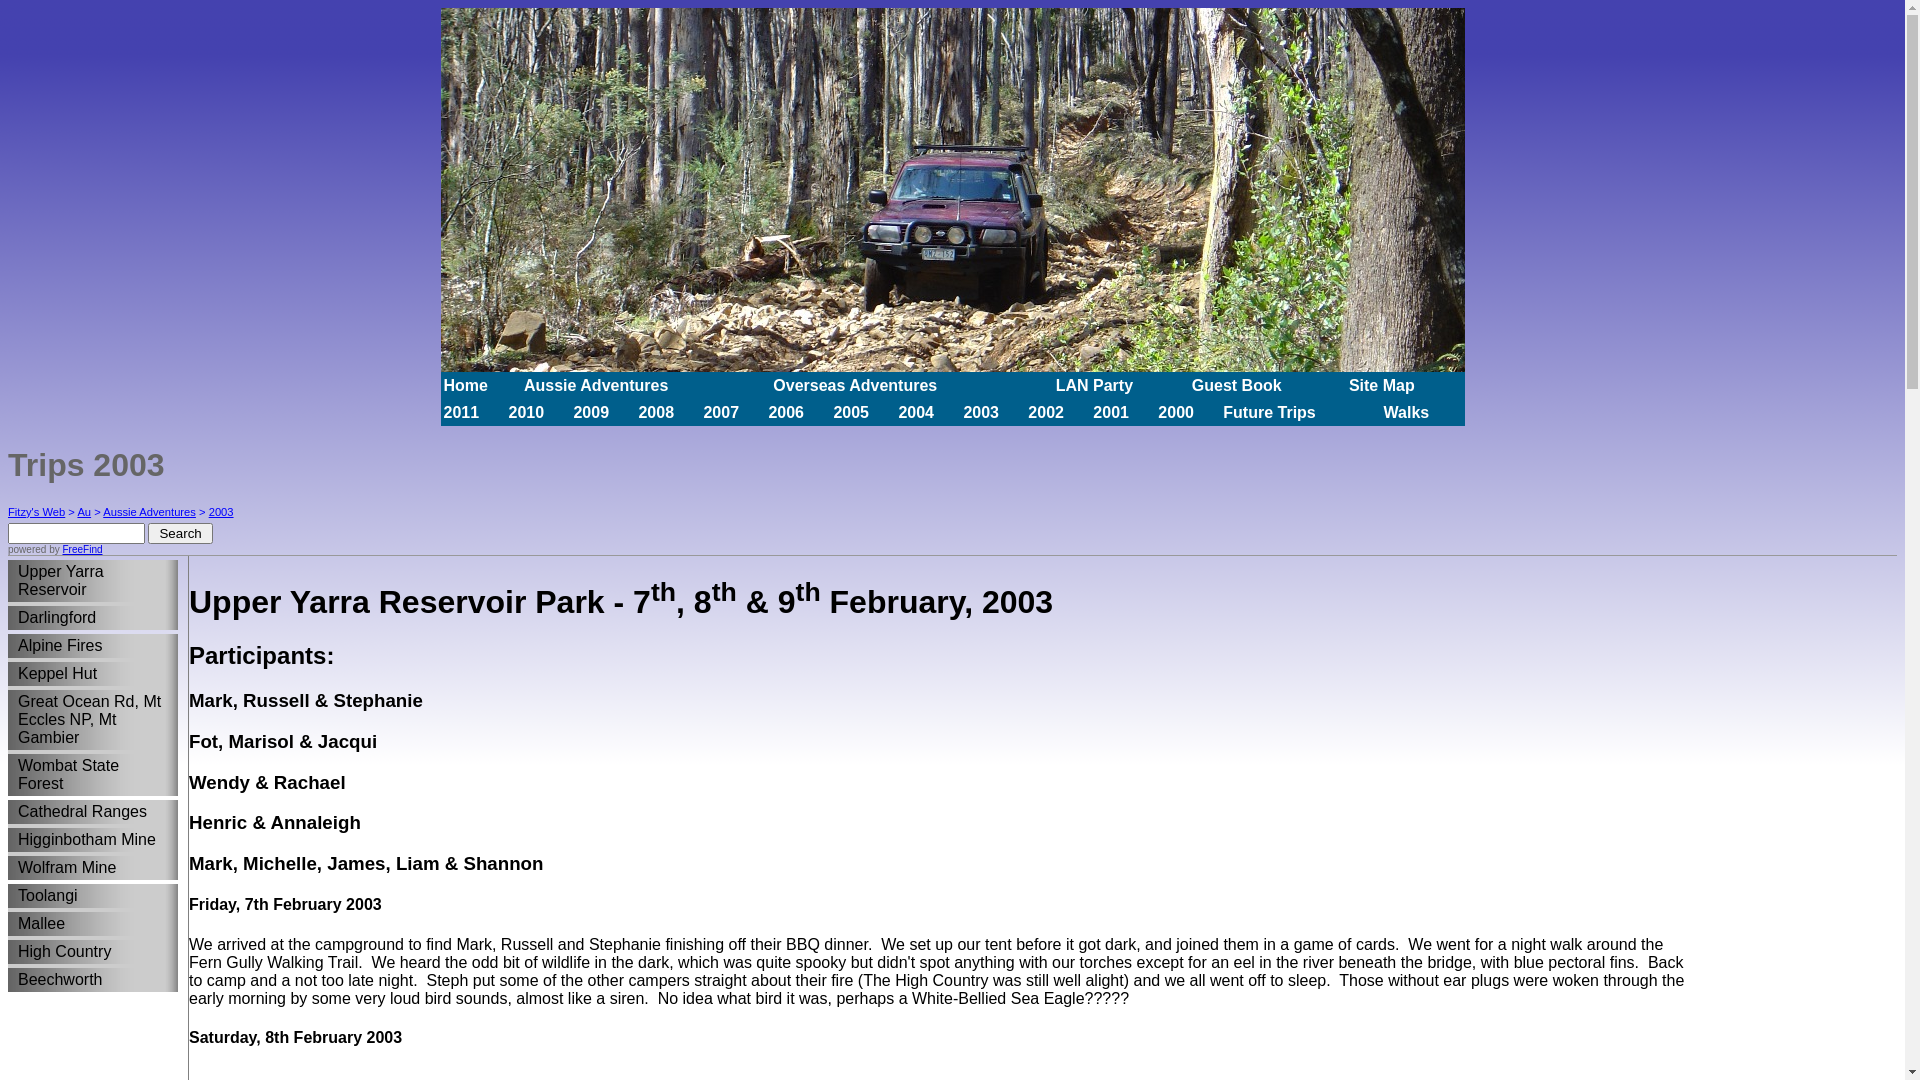  I want to click on 2001, so click(1111, 412).